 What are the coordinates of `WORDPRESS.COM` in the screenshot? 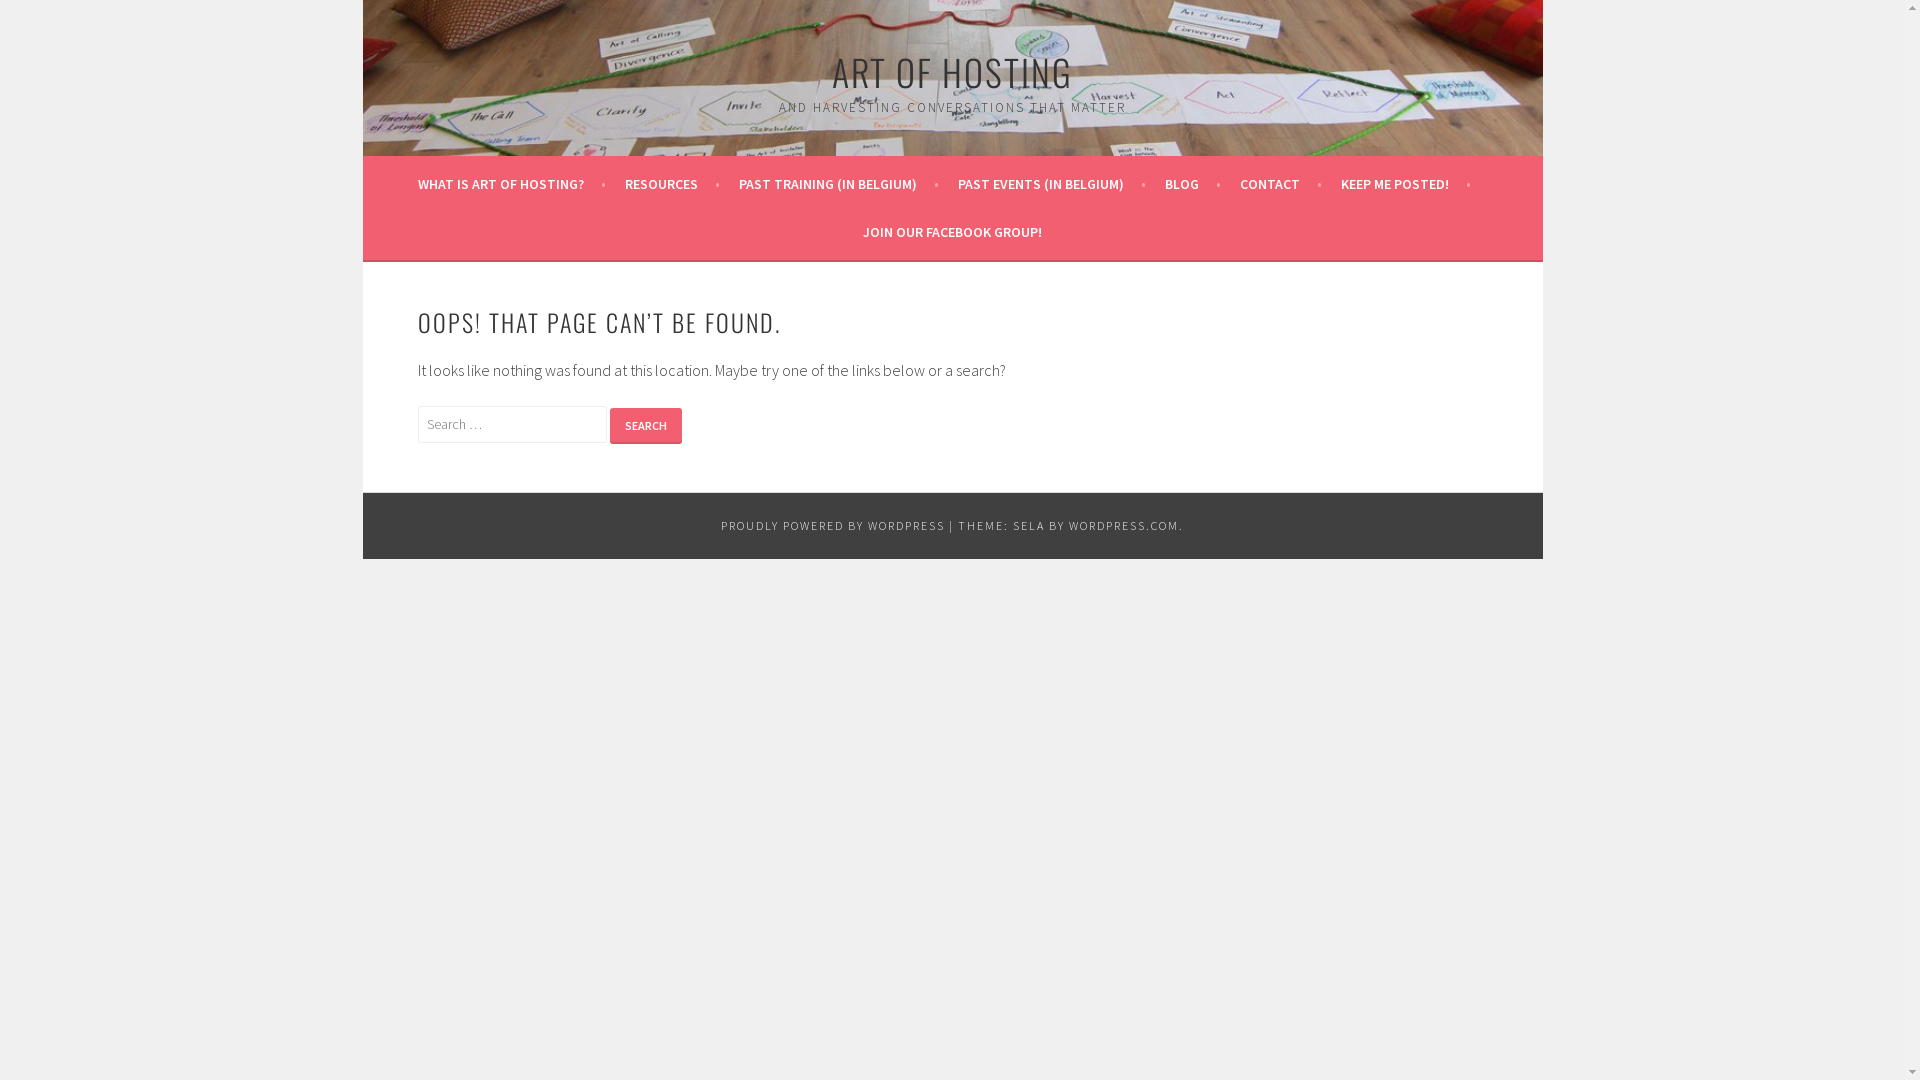 It's located at (1124, 526).